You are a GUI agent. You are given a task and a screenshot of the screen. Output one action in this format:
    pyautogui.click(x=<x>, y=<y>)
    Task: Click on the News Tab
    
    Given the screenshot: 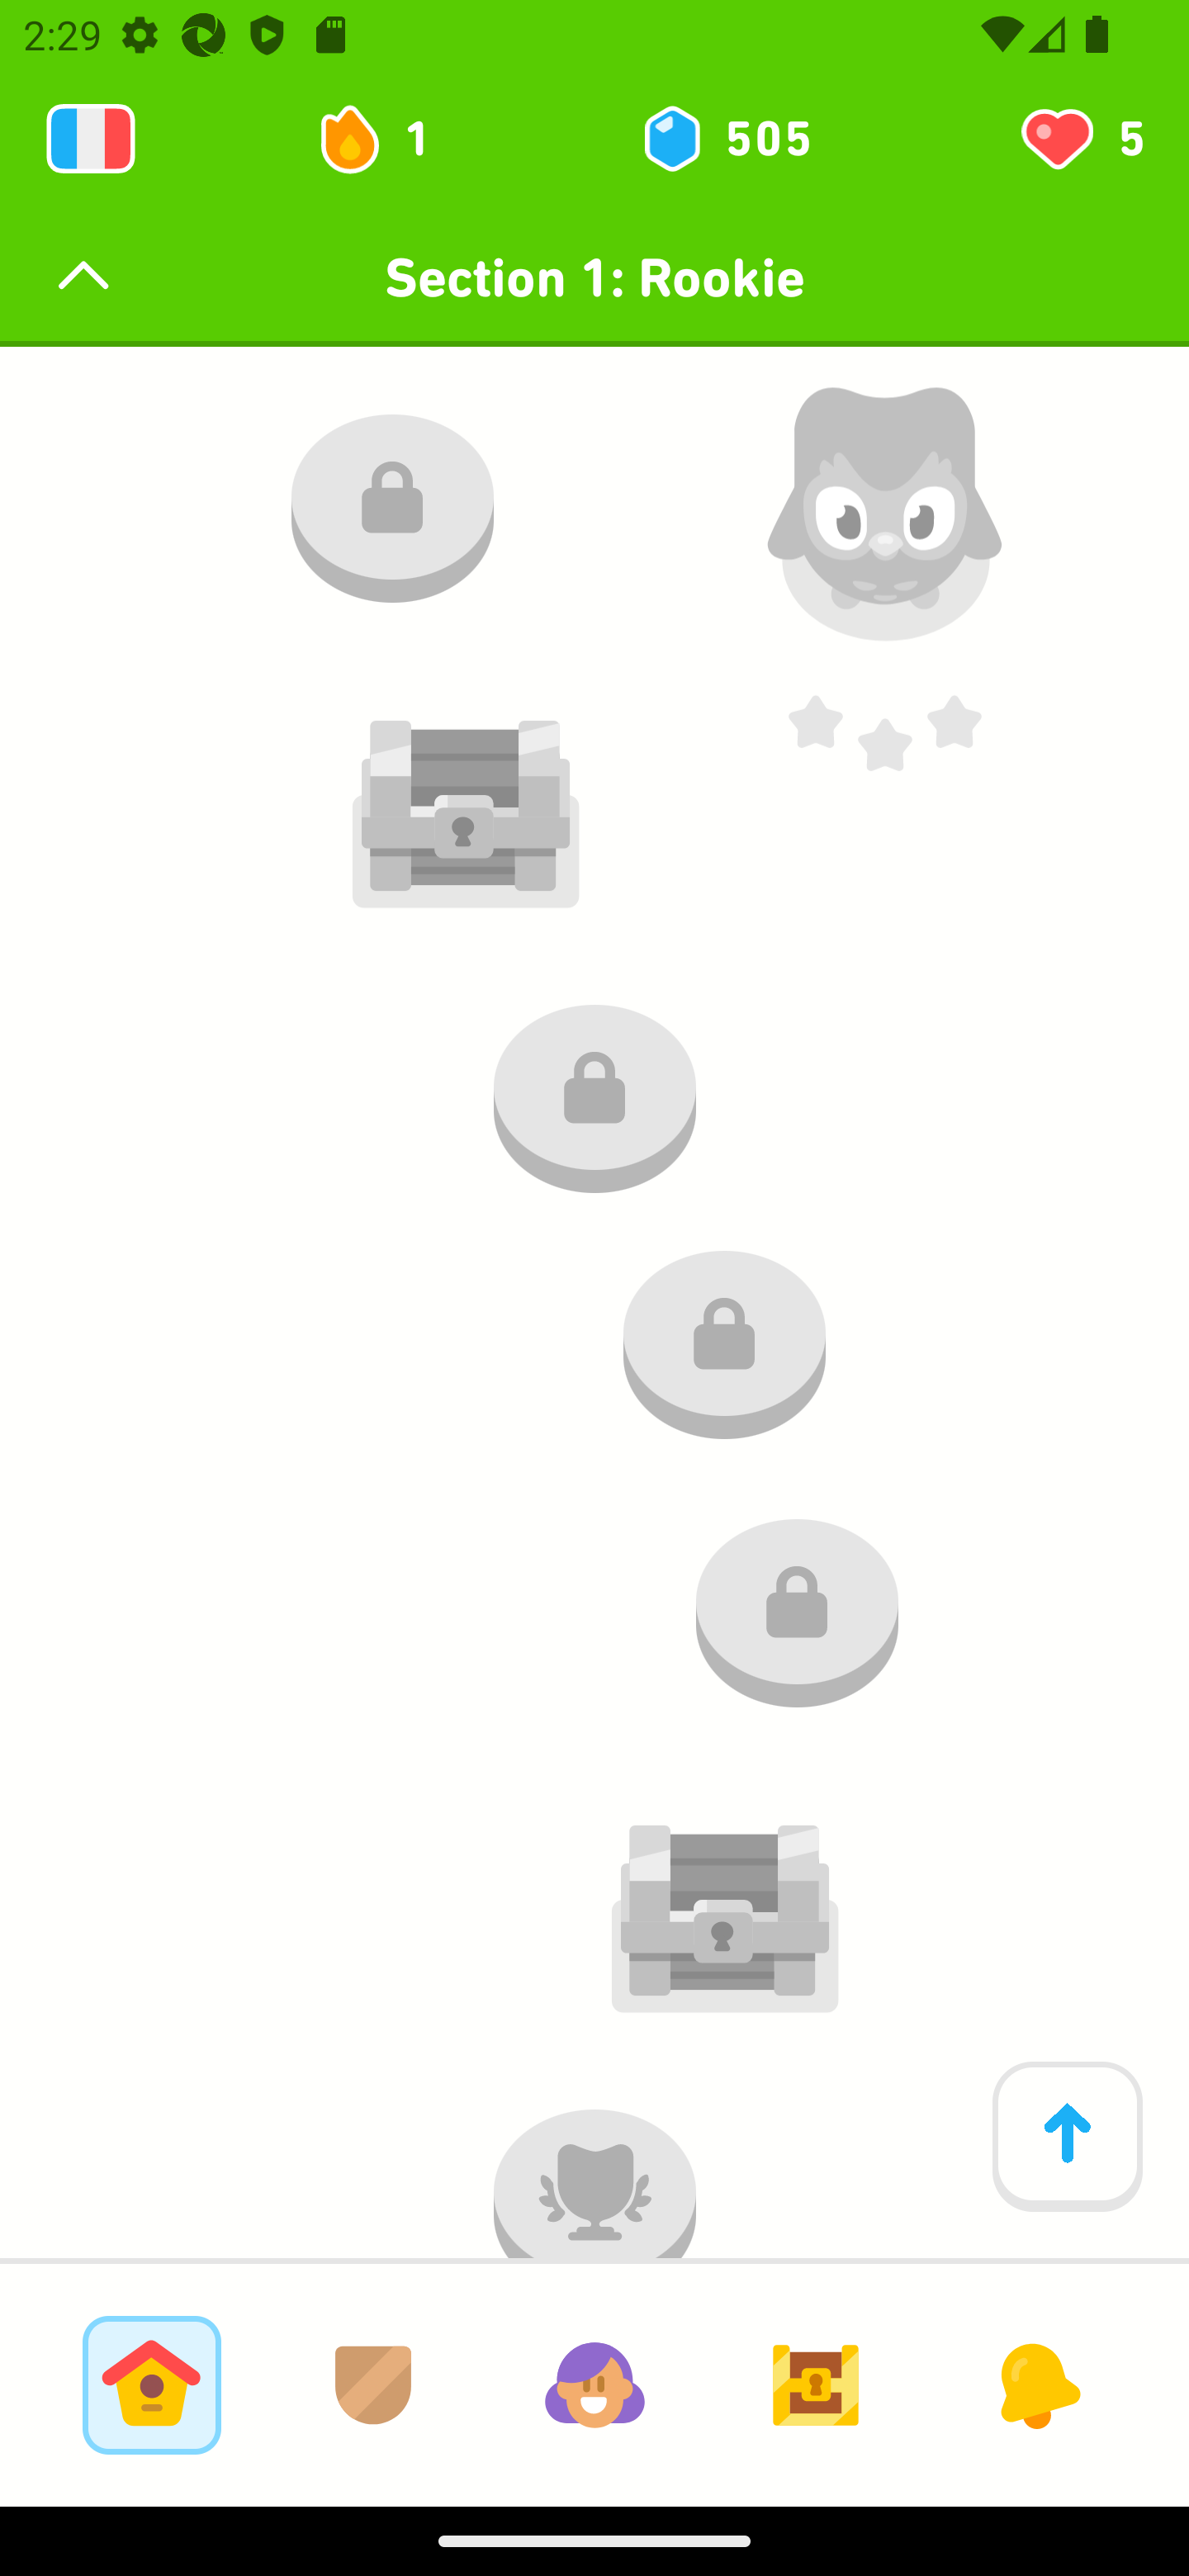 What is the action you would take?
    pyautogui.click(x=1037, y=2384)
    